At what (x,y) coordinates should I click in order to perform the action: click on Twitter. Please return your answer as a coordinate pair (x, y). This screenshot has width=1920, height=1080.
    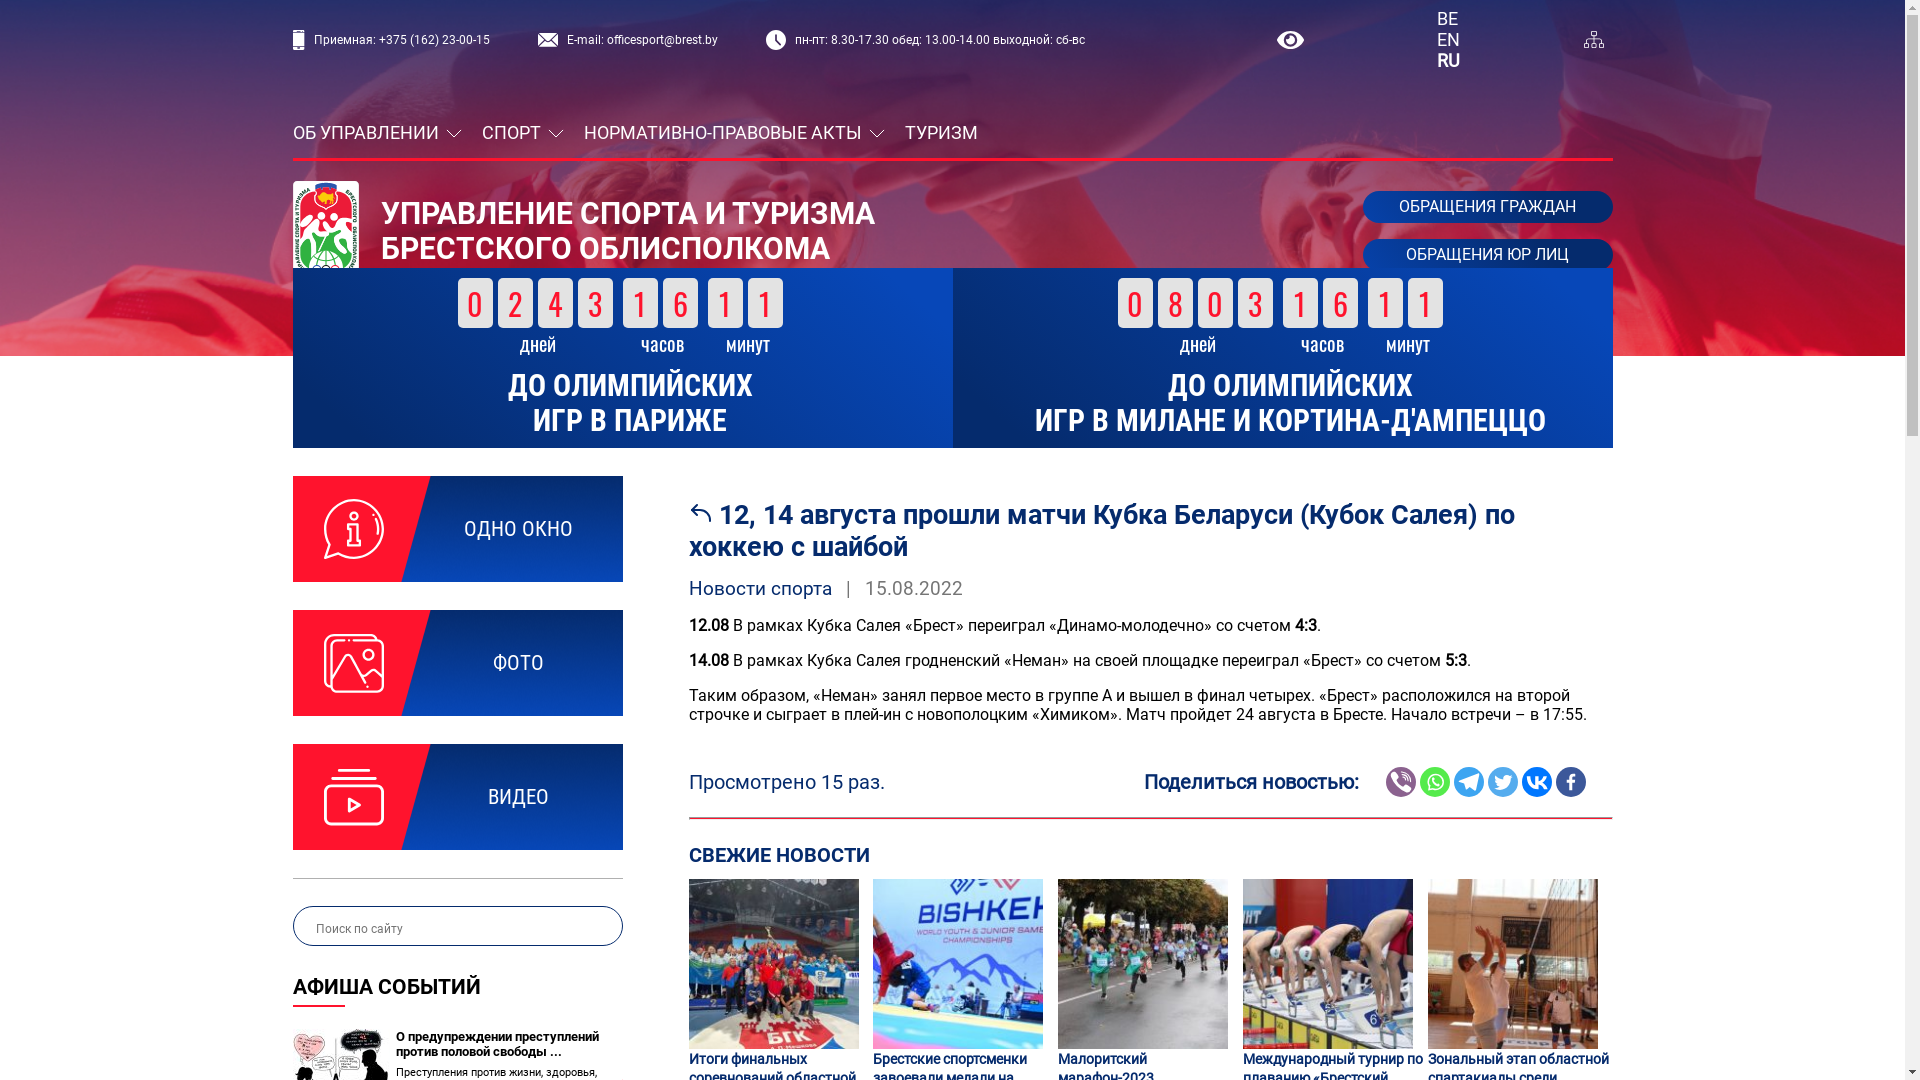
    Looking at the image, I should click on (1503, 782).